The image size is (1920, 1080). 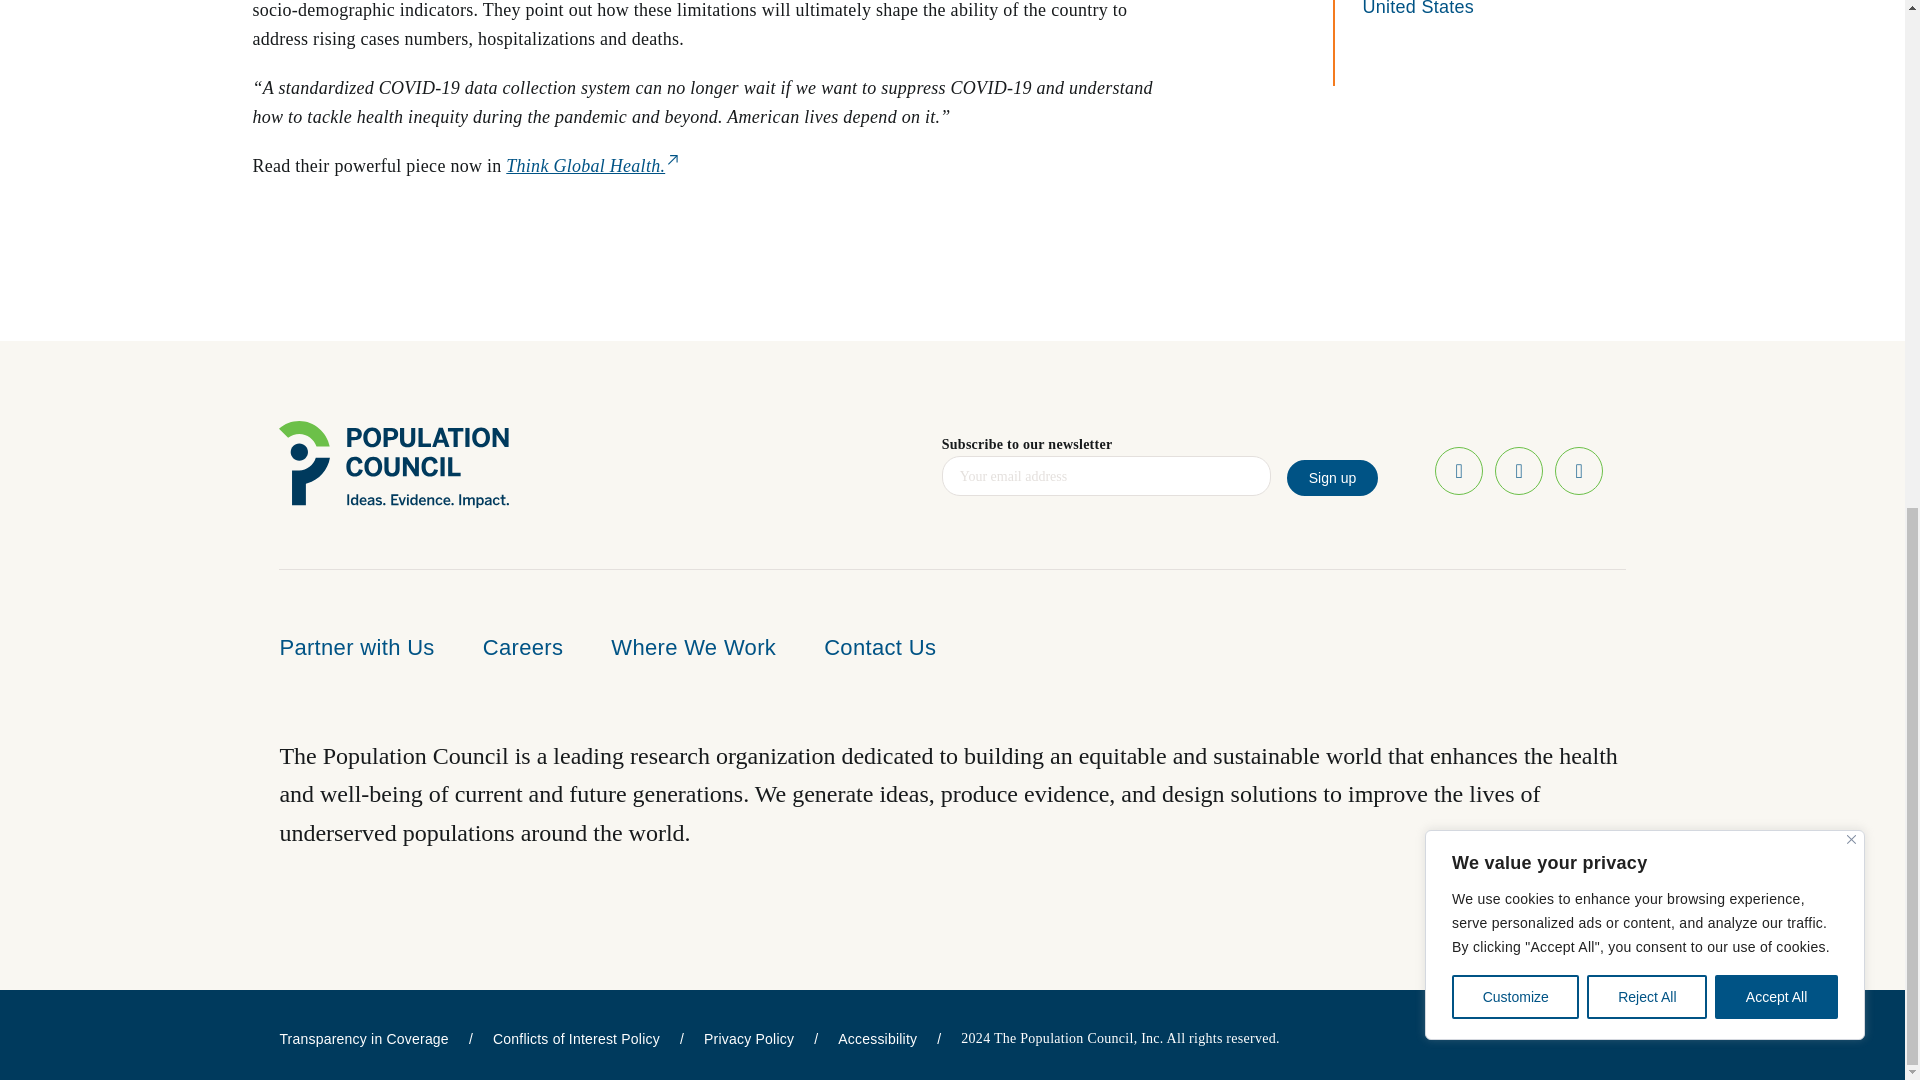 I want to click on Sign up, so click(x=1332, y=478).